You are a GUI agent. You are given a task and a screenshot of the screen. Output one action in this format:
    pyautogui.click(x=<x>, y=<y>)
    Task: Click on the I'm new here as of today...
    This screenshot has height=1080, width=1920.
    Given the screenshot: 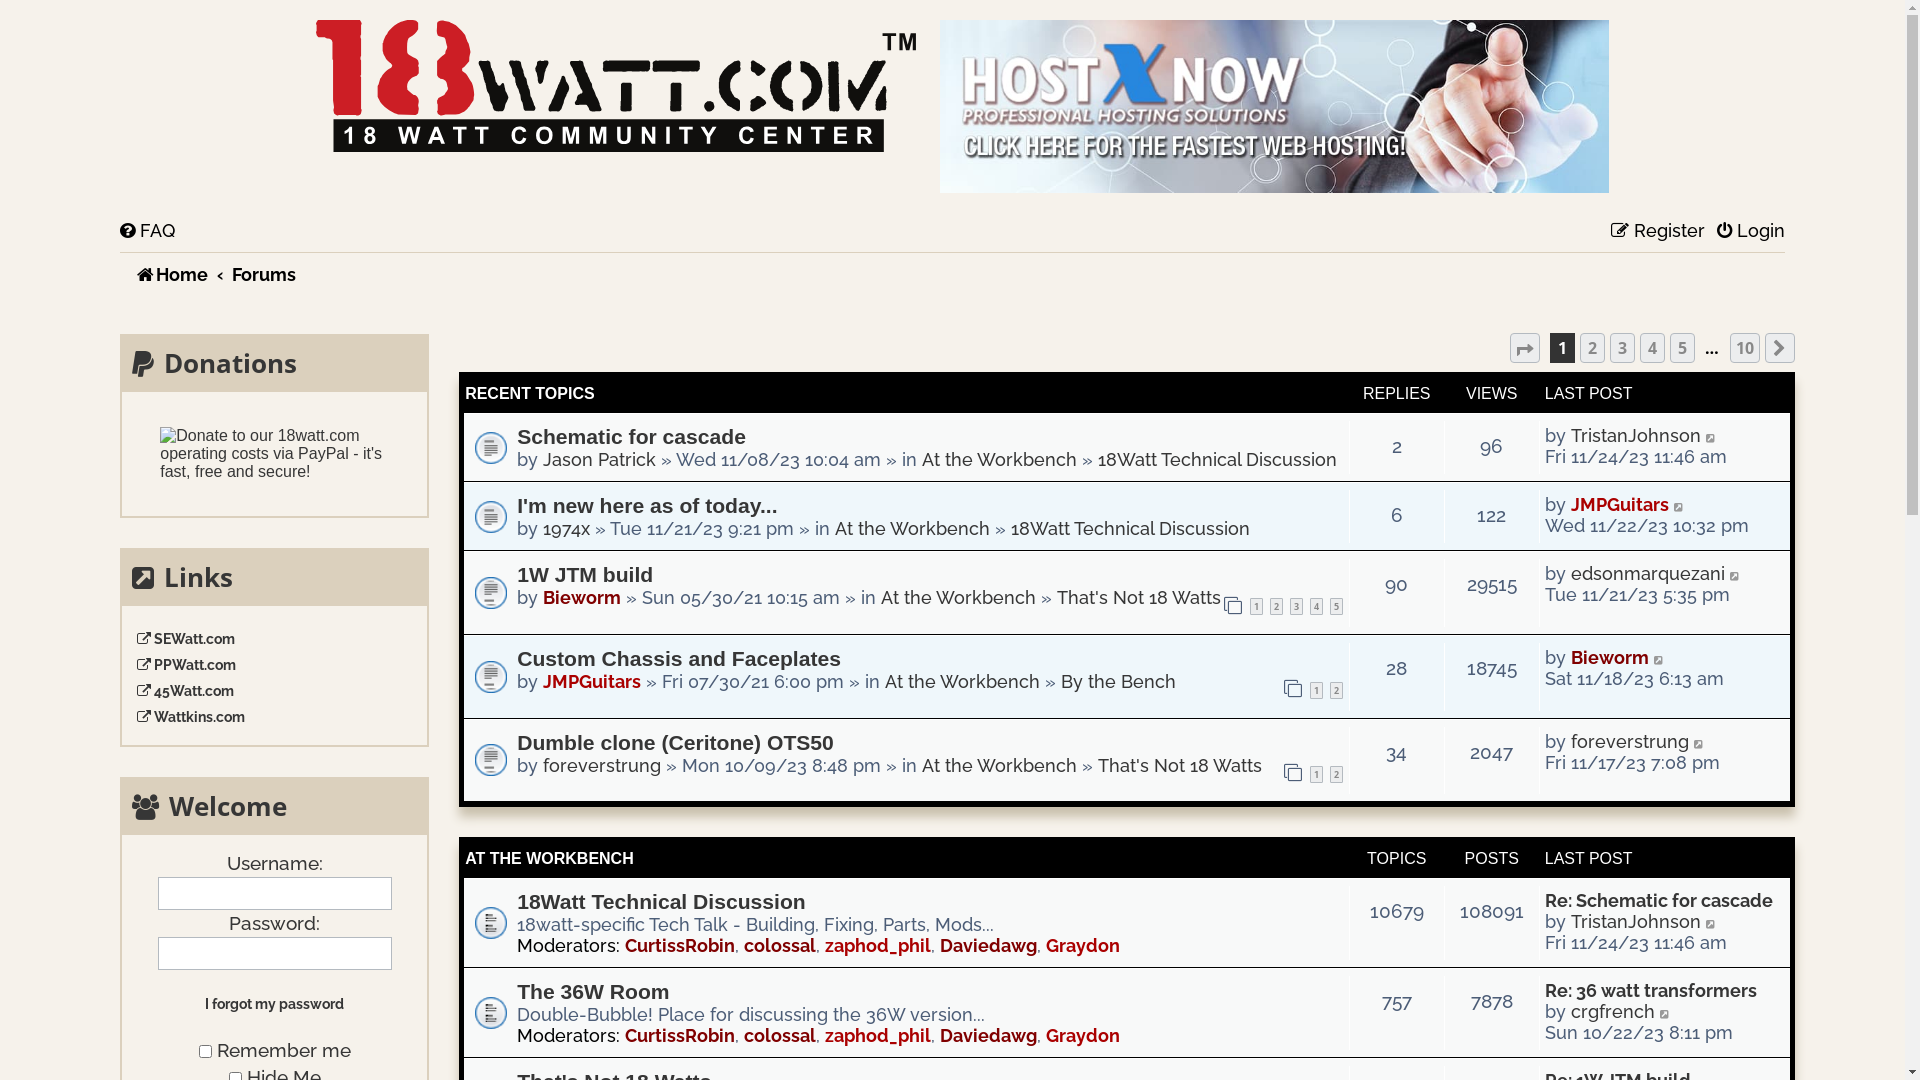 What is the action you would take?
    pyautogui.click(x=647, y=506)
    